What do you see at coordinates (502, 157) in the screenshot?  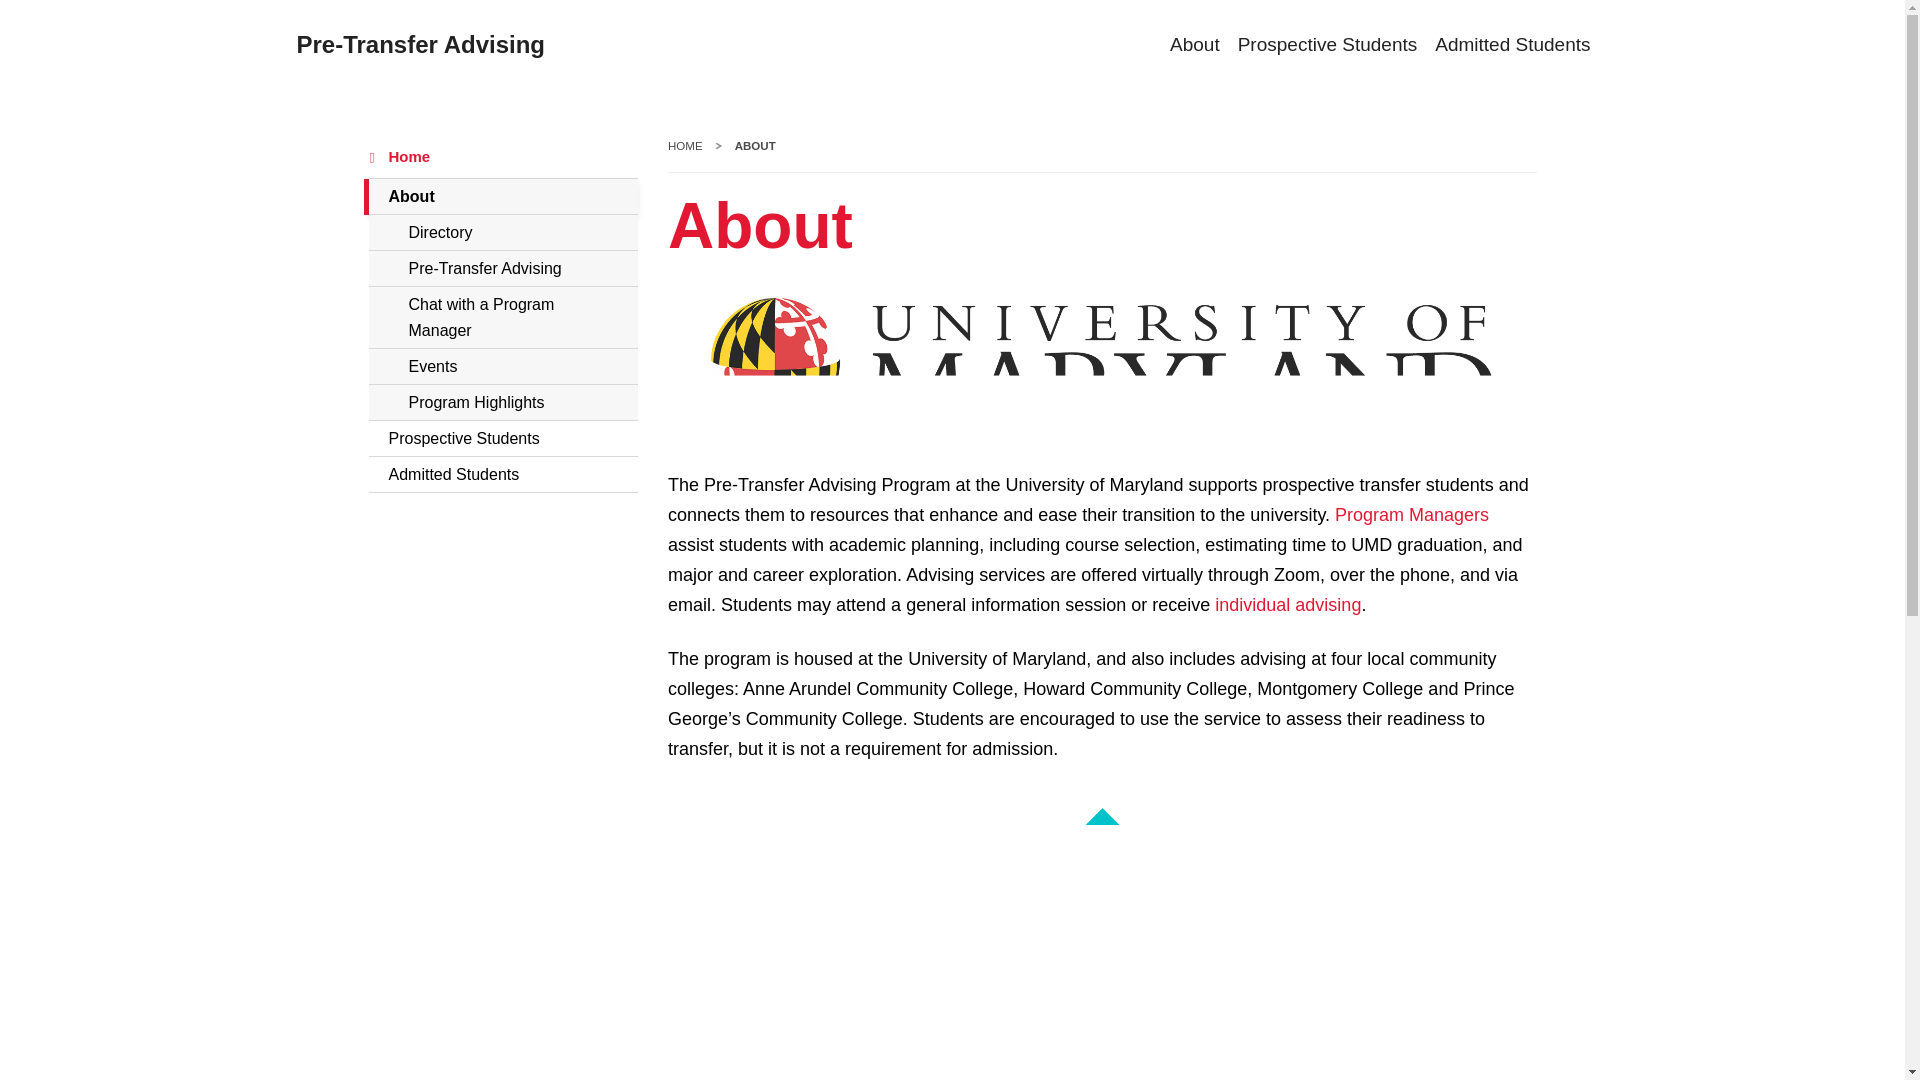 I see `Events` at bounding box center [502, 157].